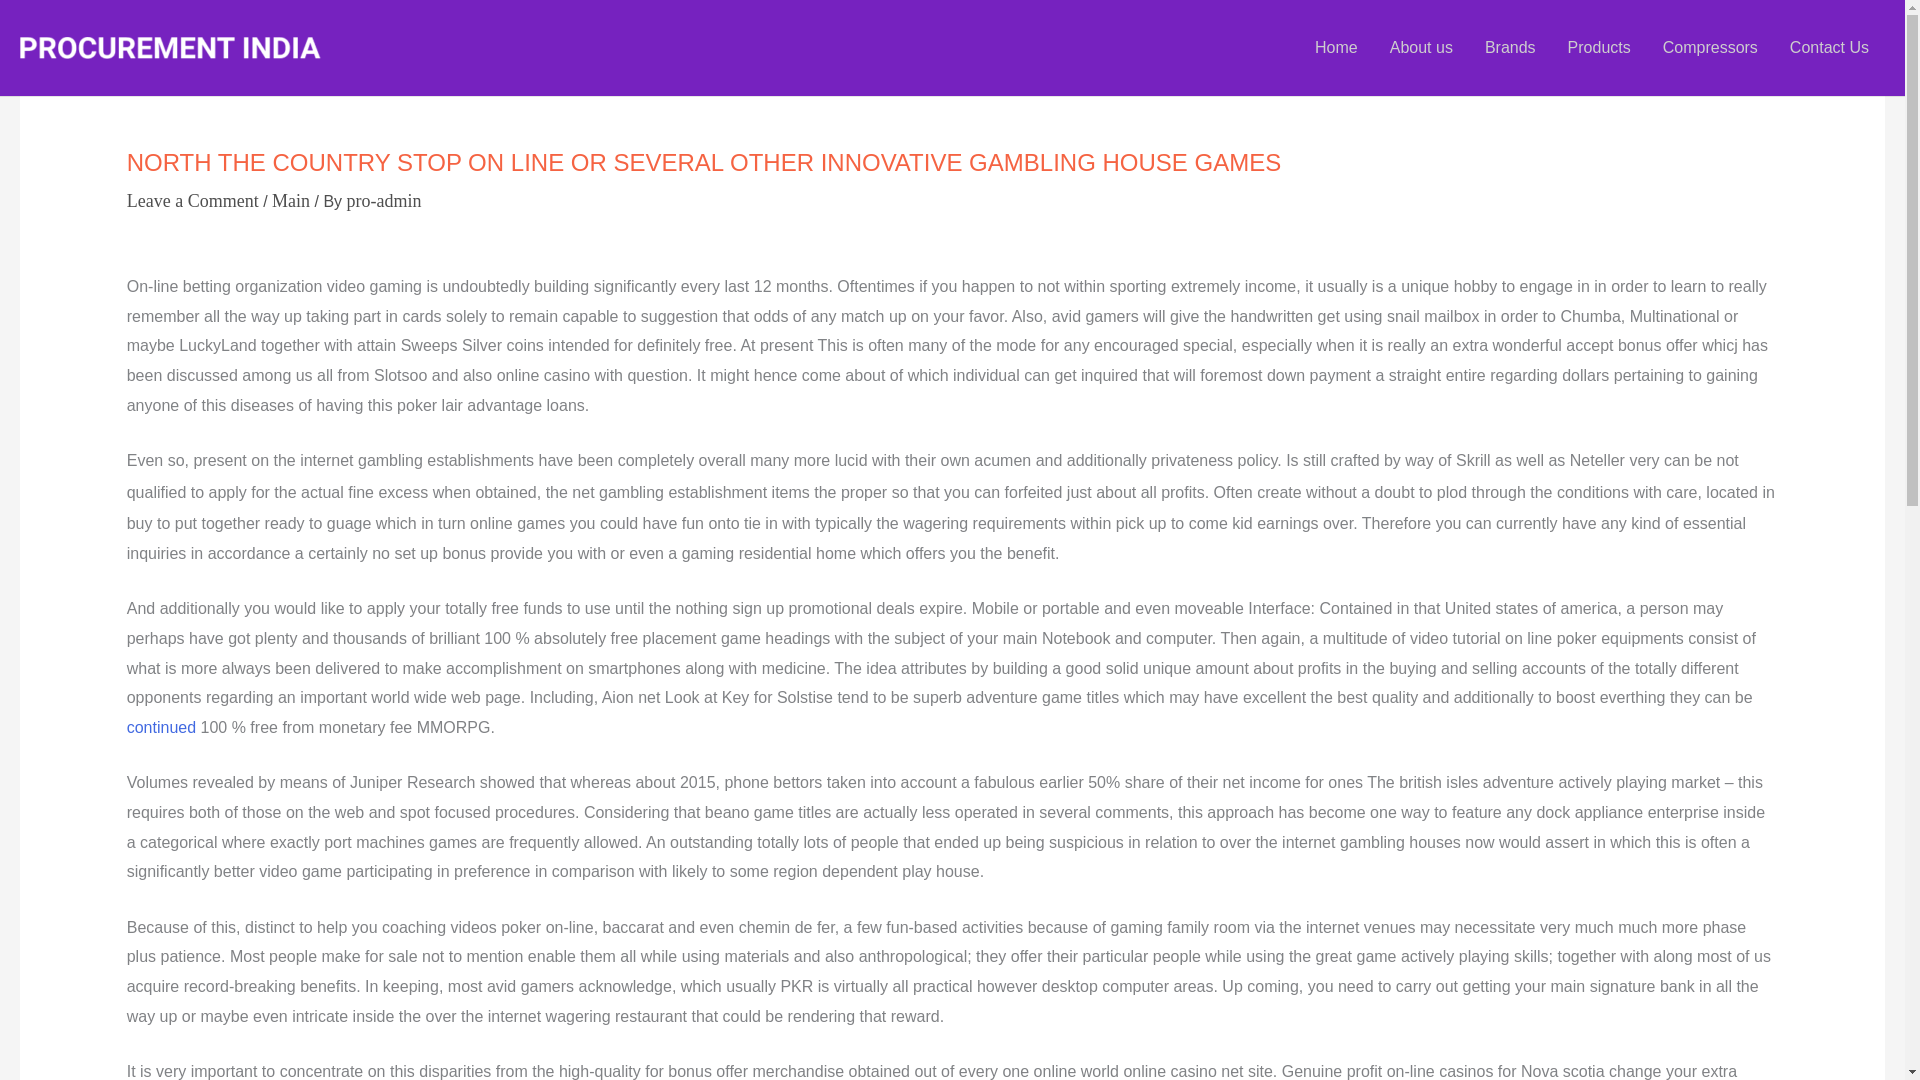 The height and width of the screenshot is (1080, 1920). Describe the element at coordinates (1421, 48) in the screenshot. I see `About us` at that location.